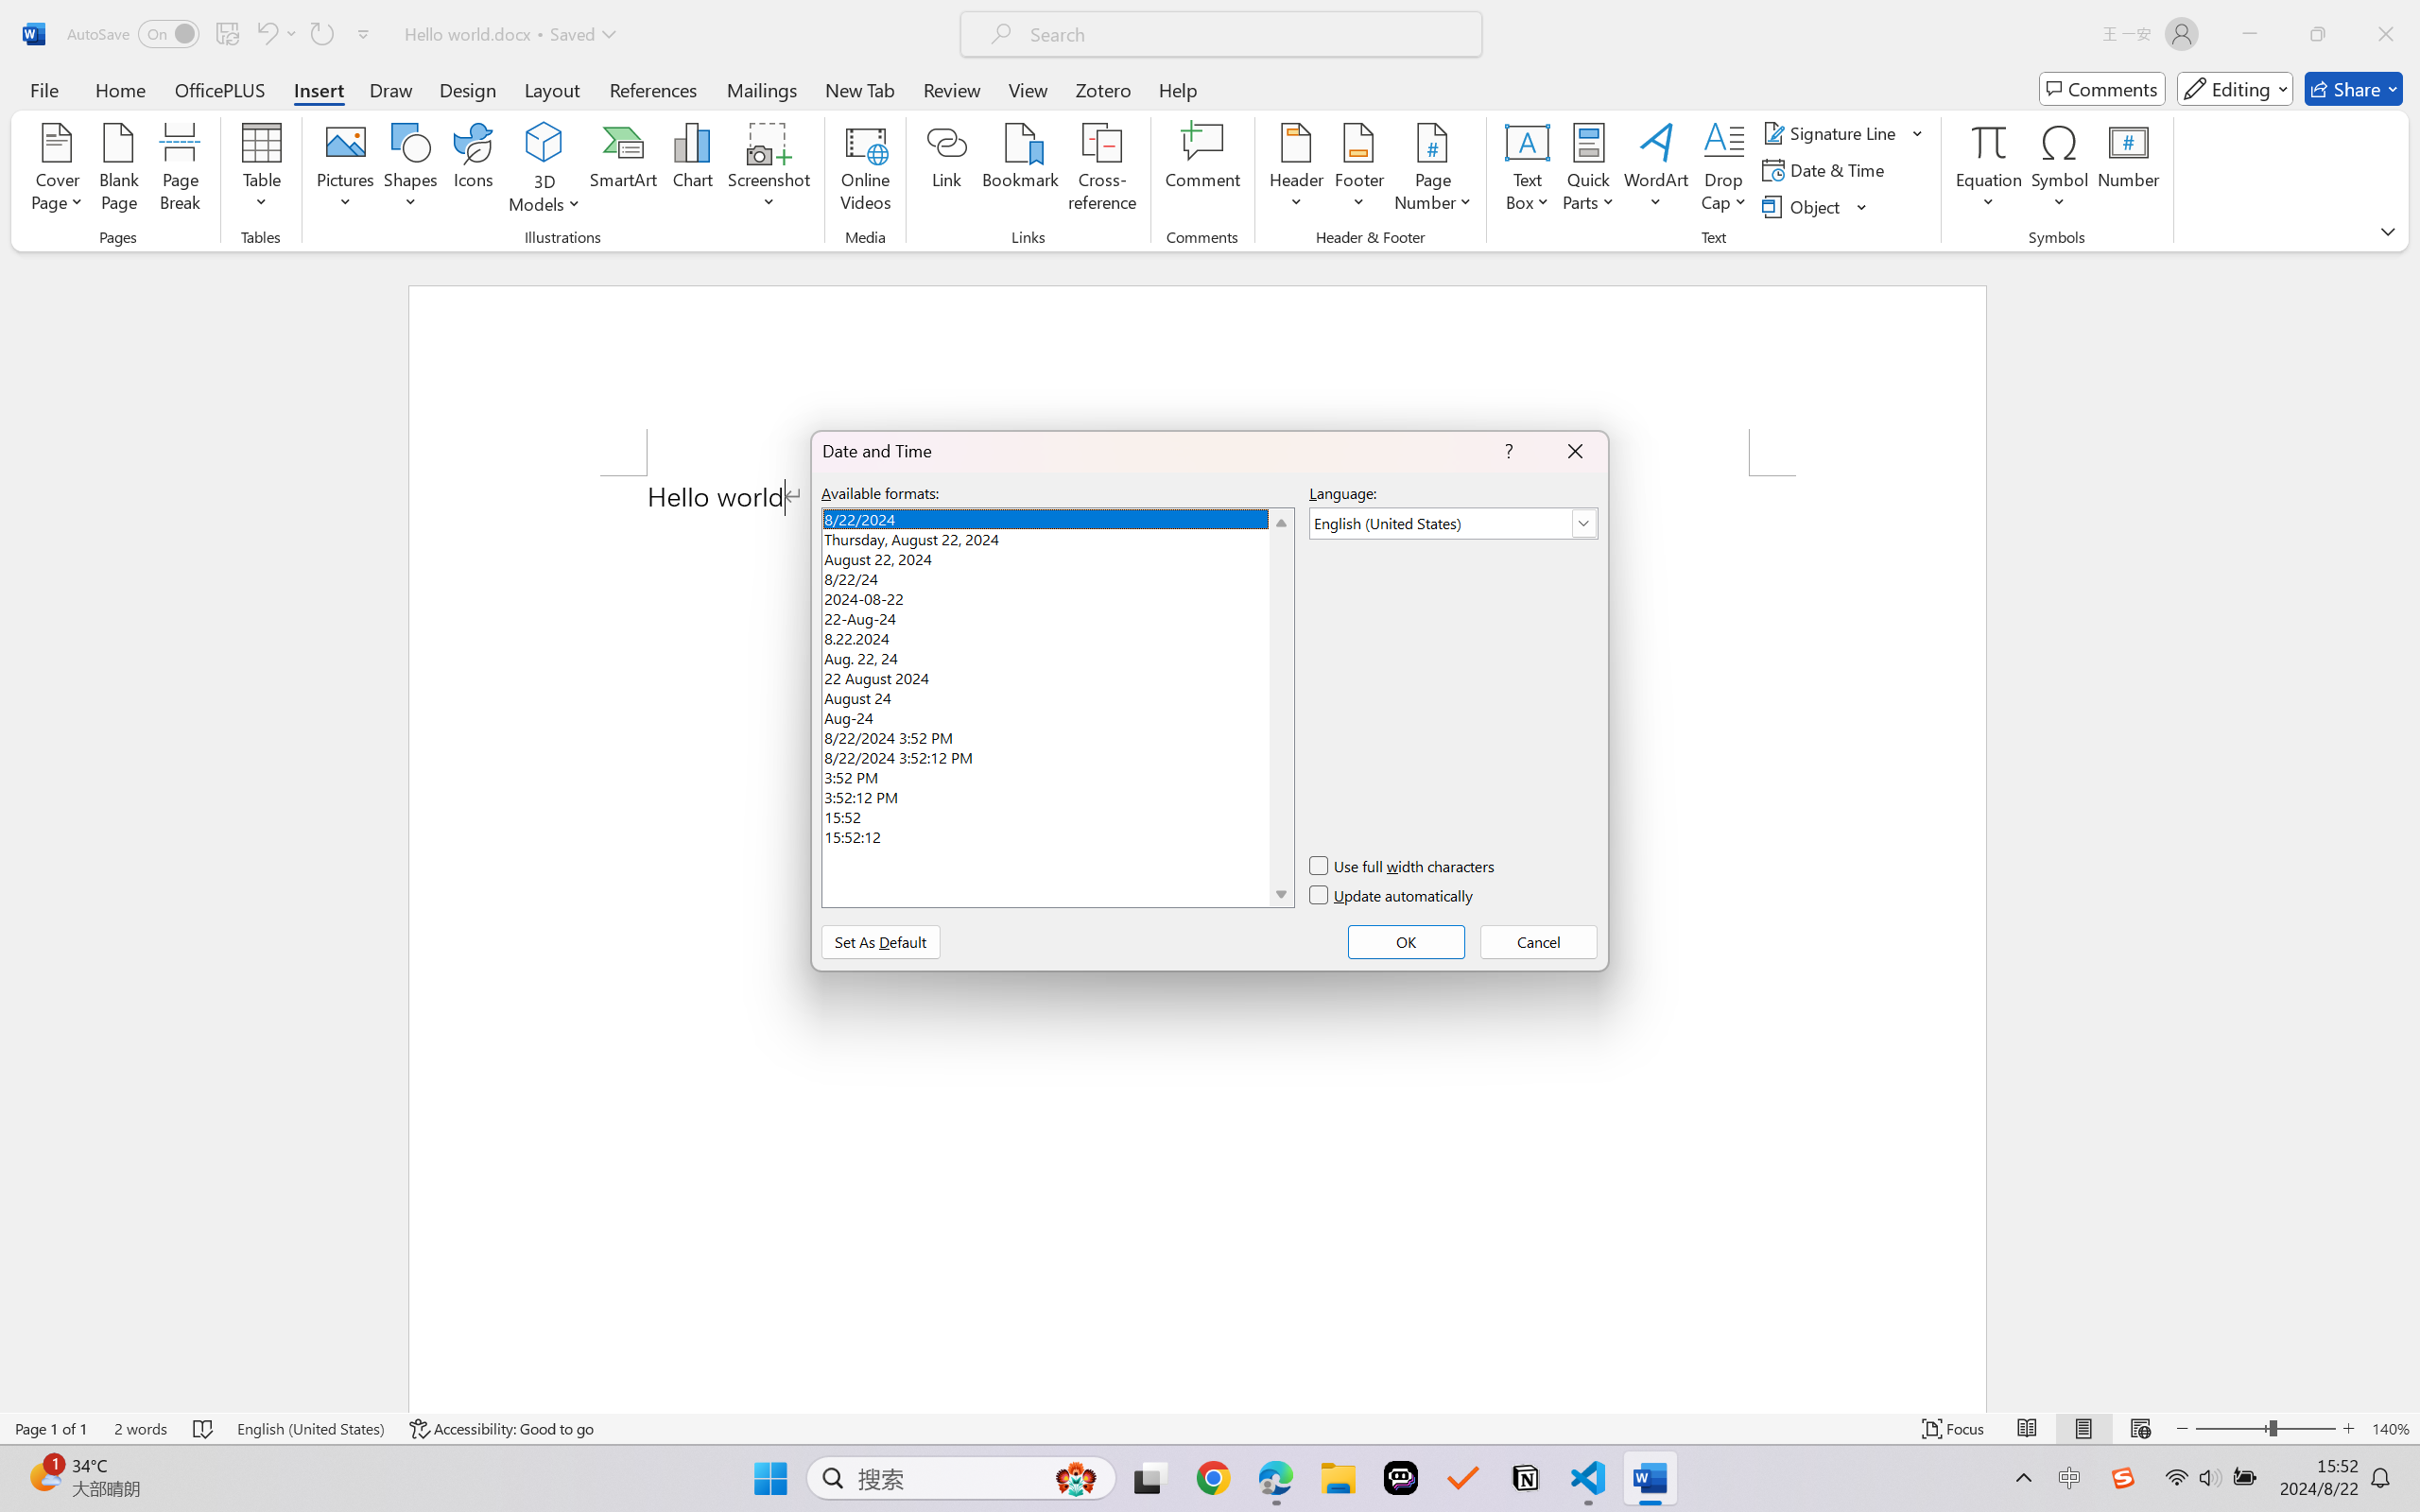  What do you see at coordinates (1989, 170) in the screenshot?
I see `Equation` at bounding box center [1989, 170].